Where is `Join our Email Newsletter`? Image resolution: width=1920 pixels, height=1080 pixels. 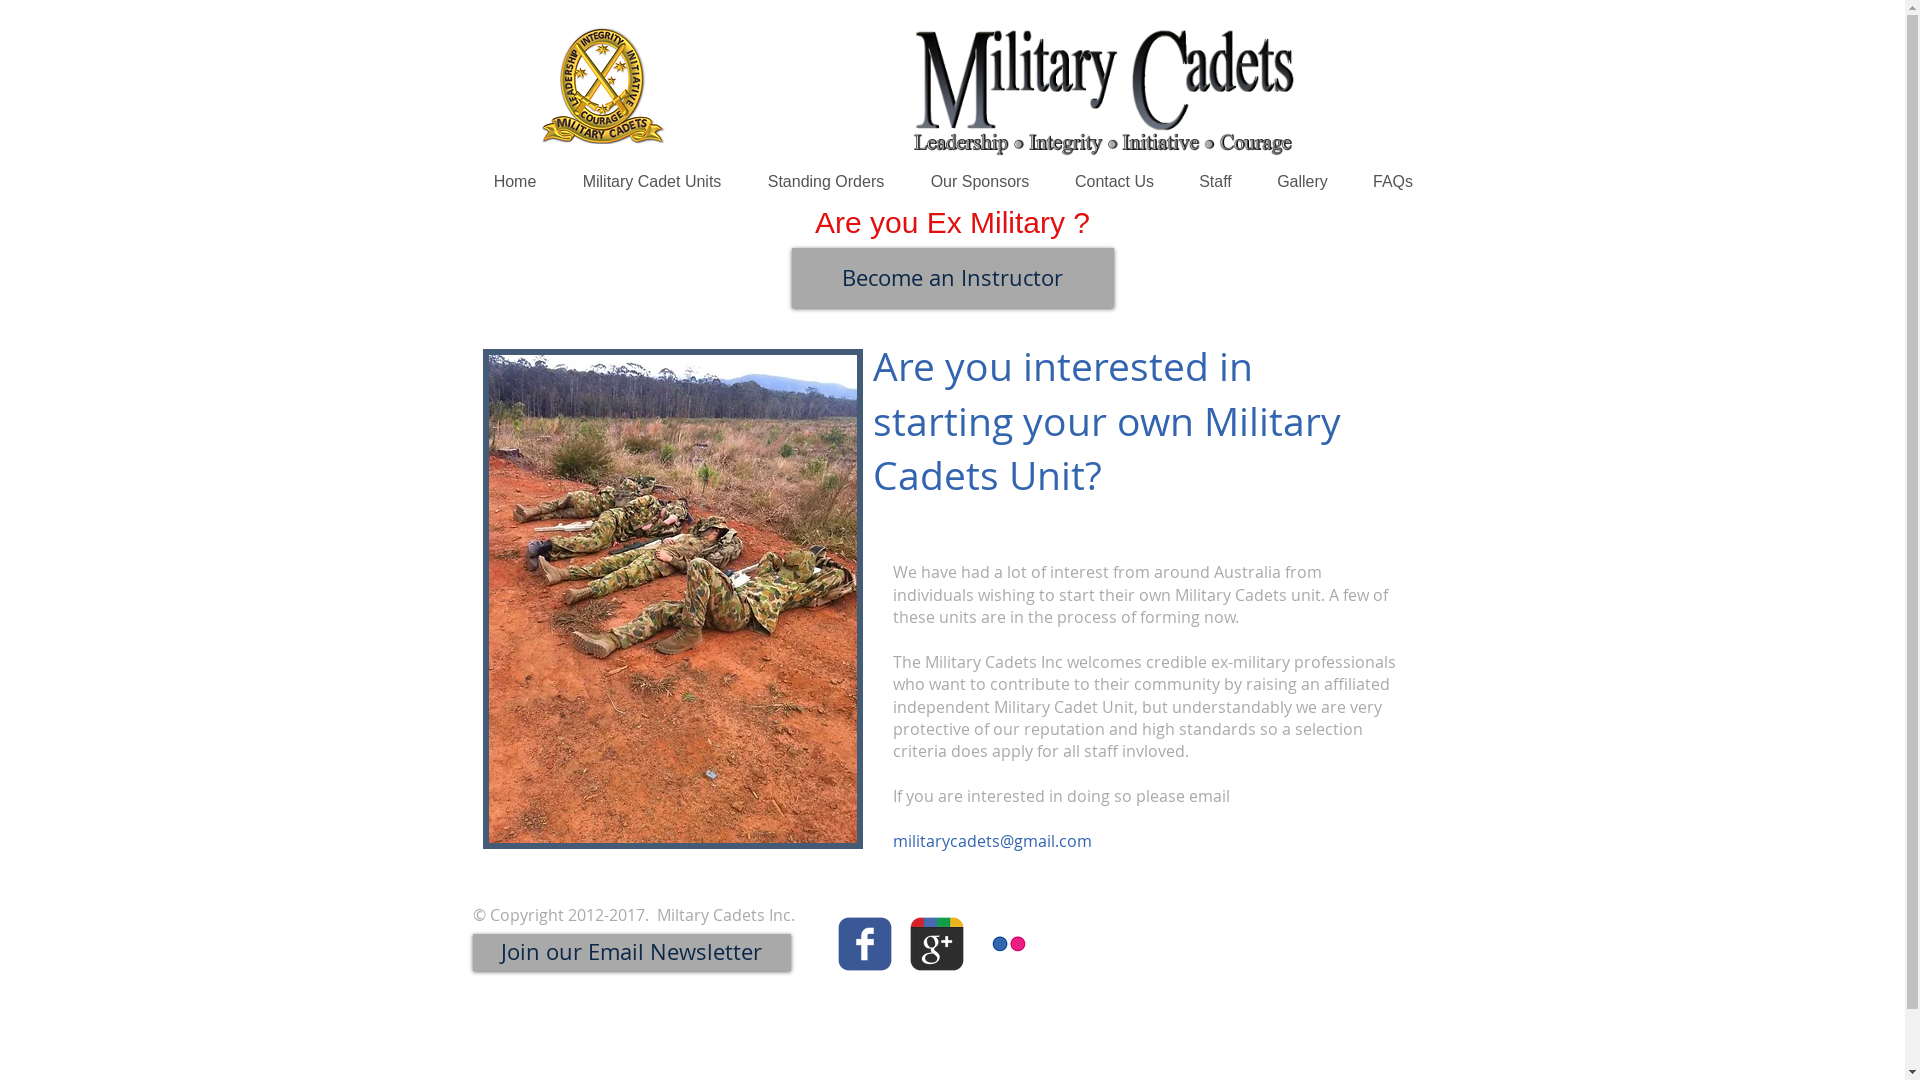
Join our Email Newsletter is located at coordinates (631, 952).